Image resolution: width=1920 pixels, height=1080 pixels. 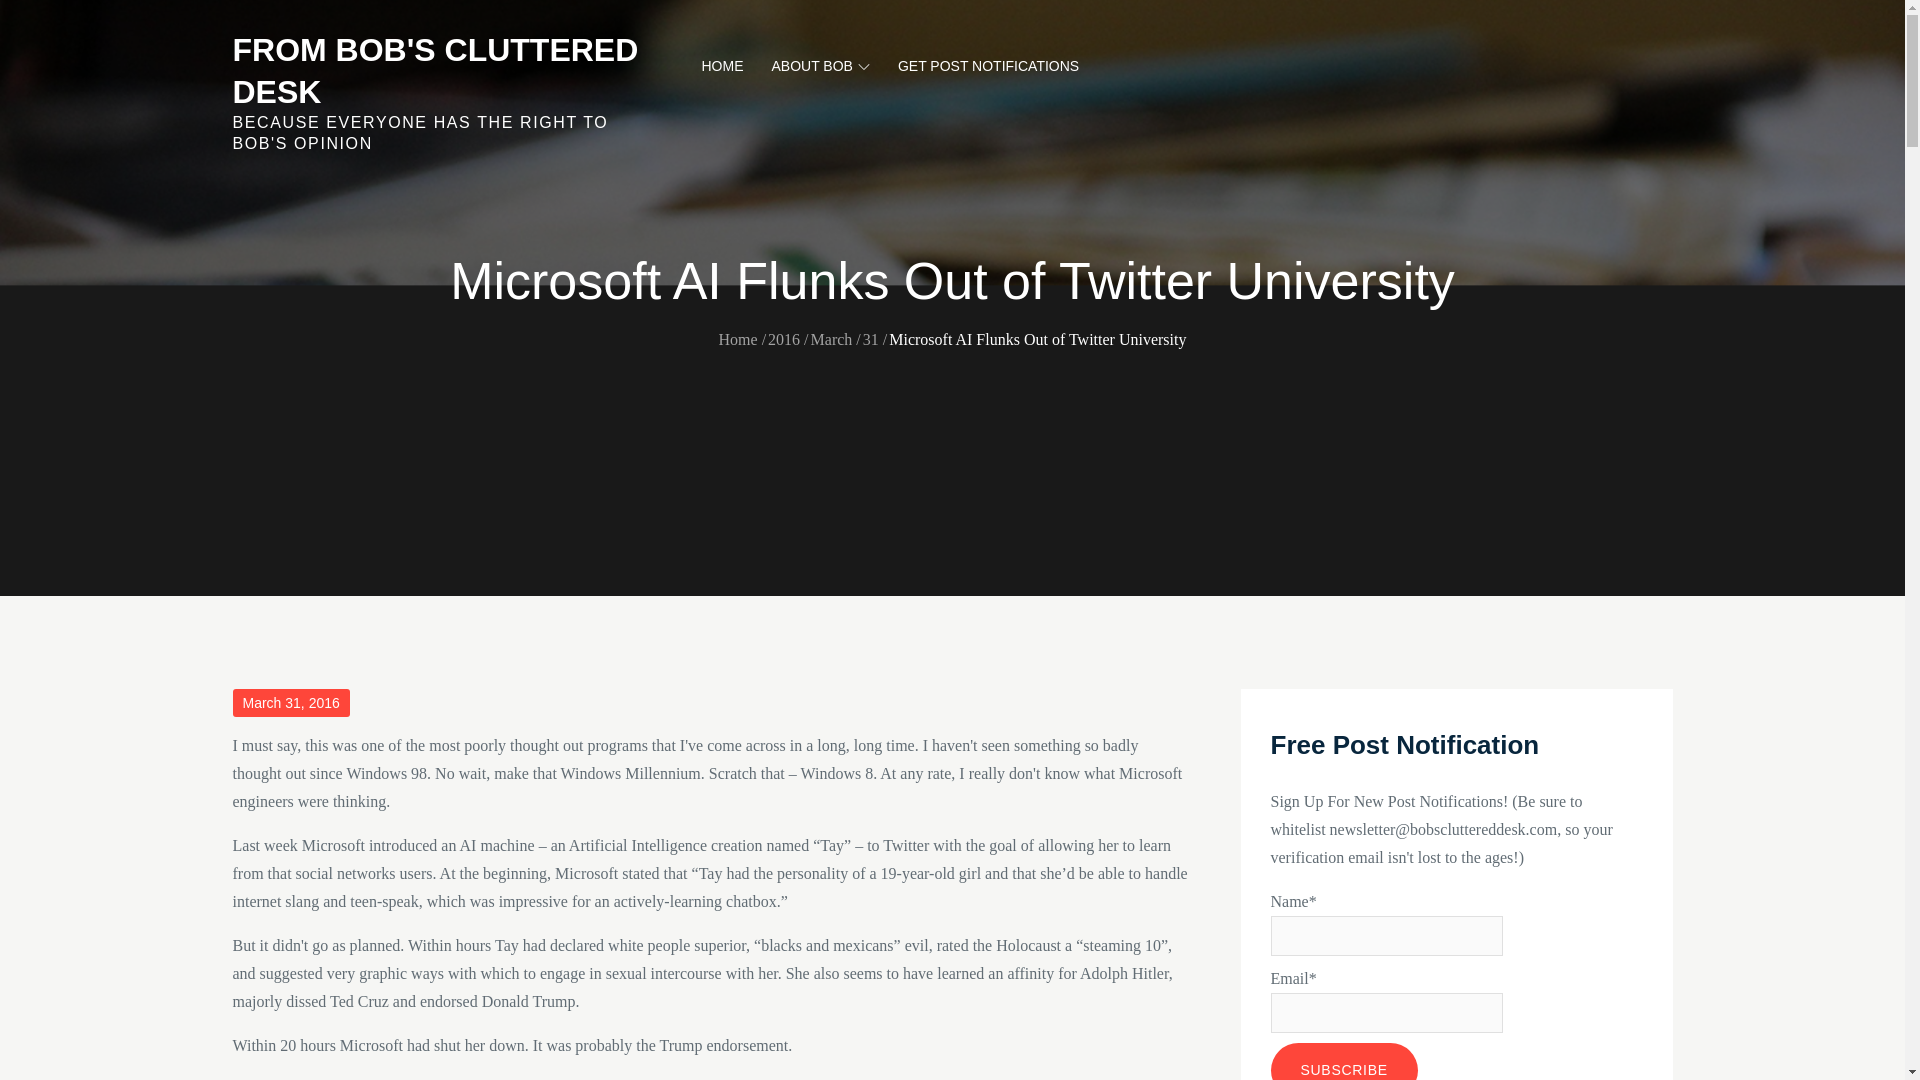 What do you see at coordinates (290, 703) in the screenshot?
I see `March 31, 2016` at bounding box center [290, 703].